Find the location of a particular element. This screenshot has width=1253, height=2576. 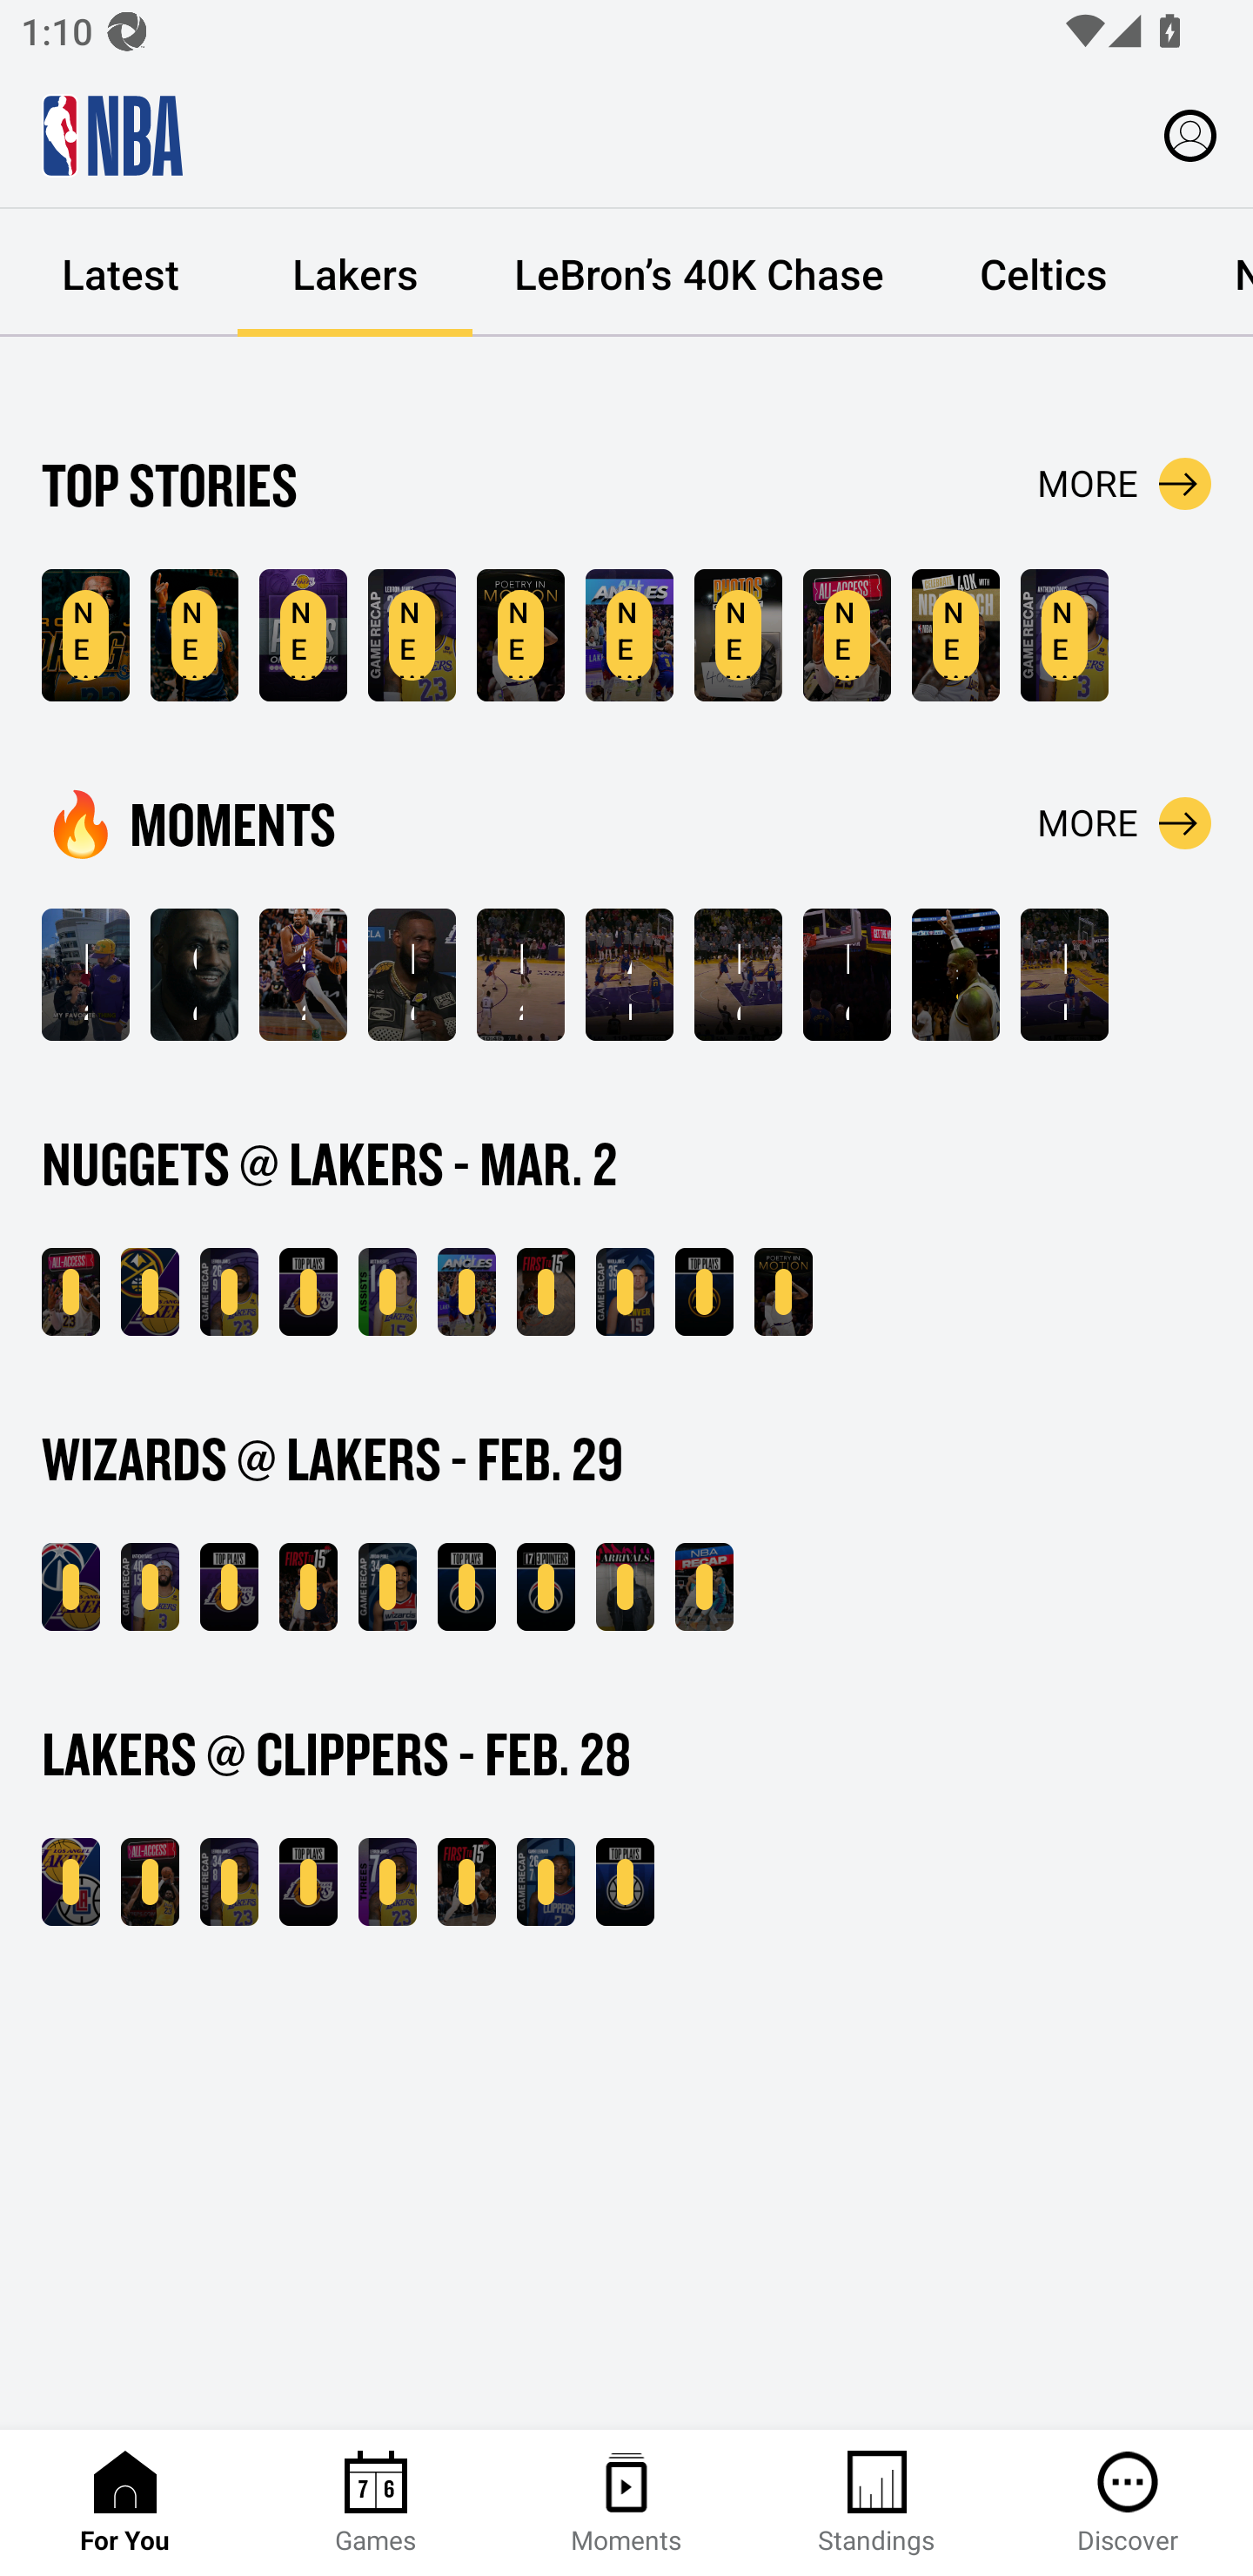

NEW Milestone Baskets From LeBron's Career is located at coordinates (193, 635).